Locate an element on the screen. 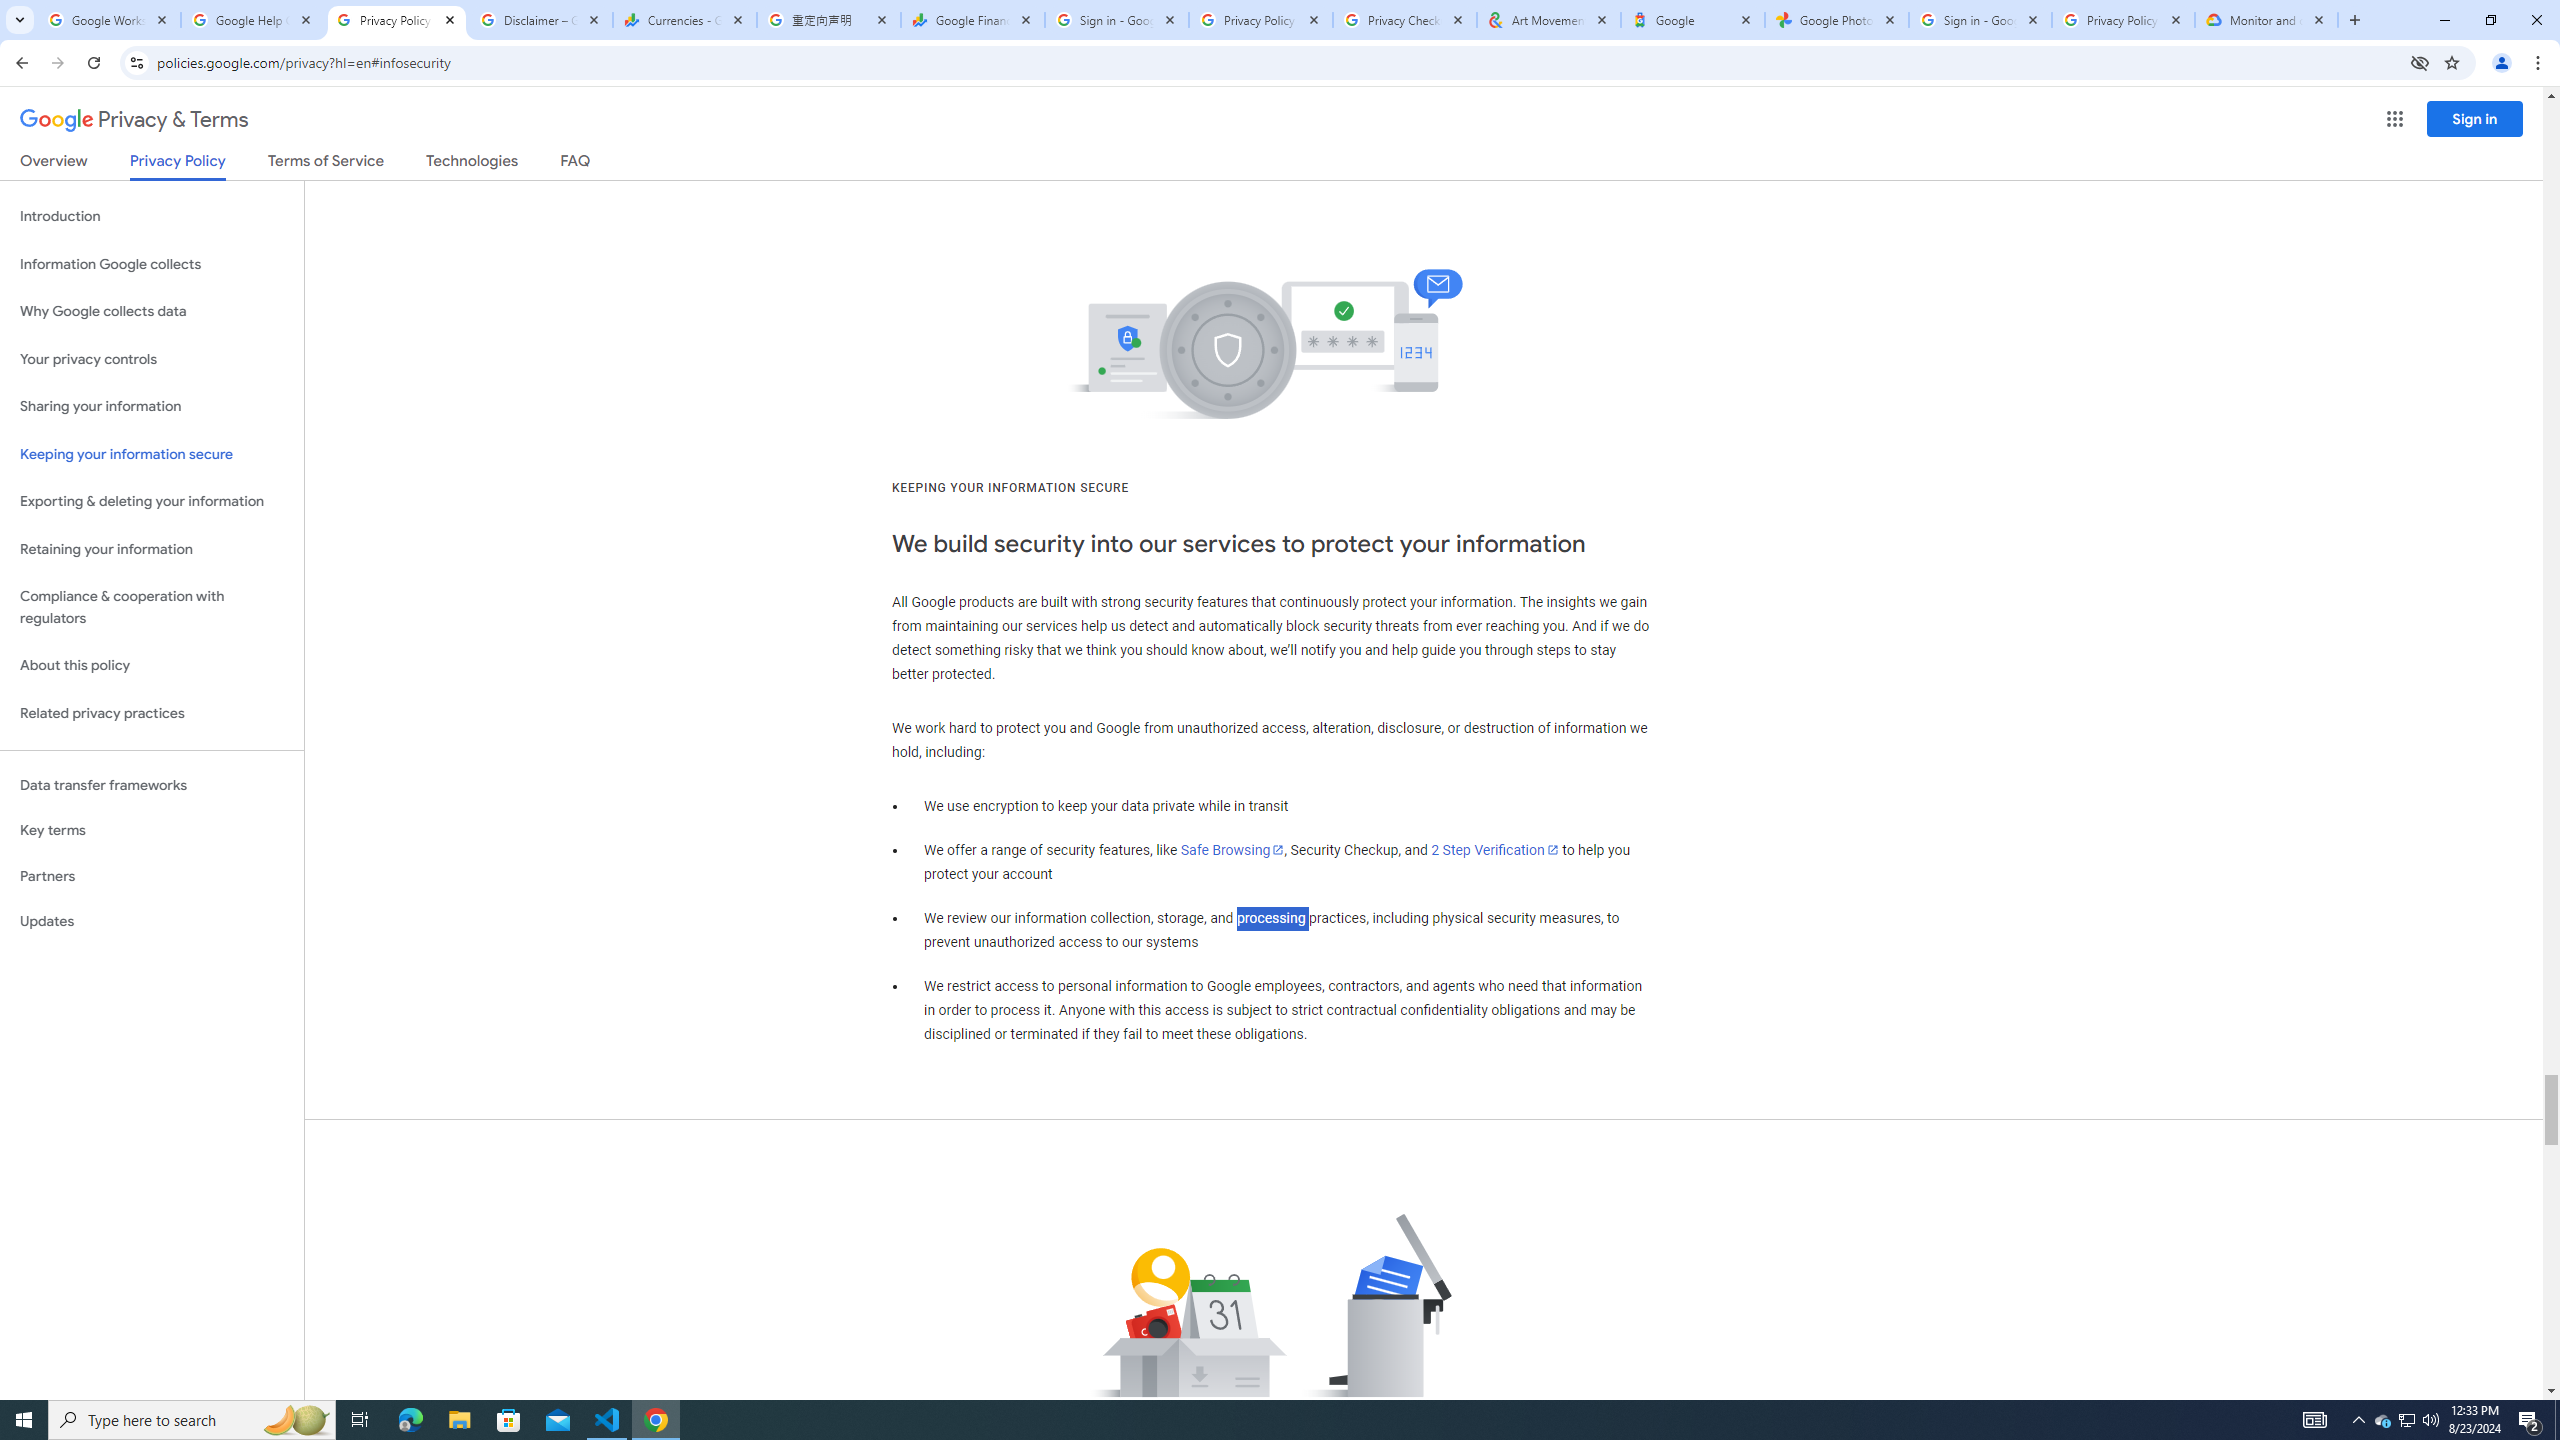 The height and width of the screenshot is (1440, 2560). 2 Step Verification is located at coordinates (1495, 850).